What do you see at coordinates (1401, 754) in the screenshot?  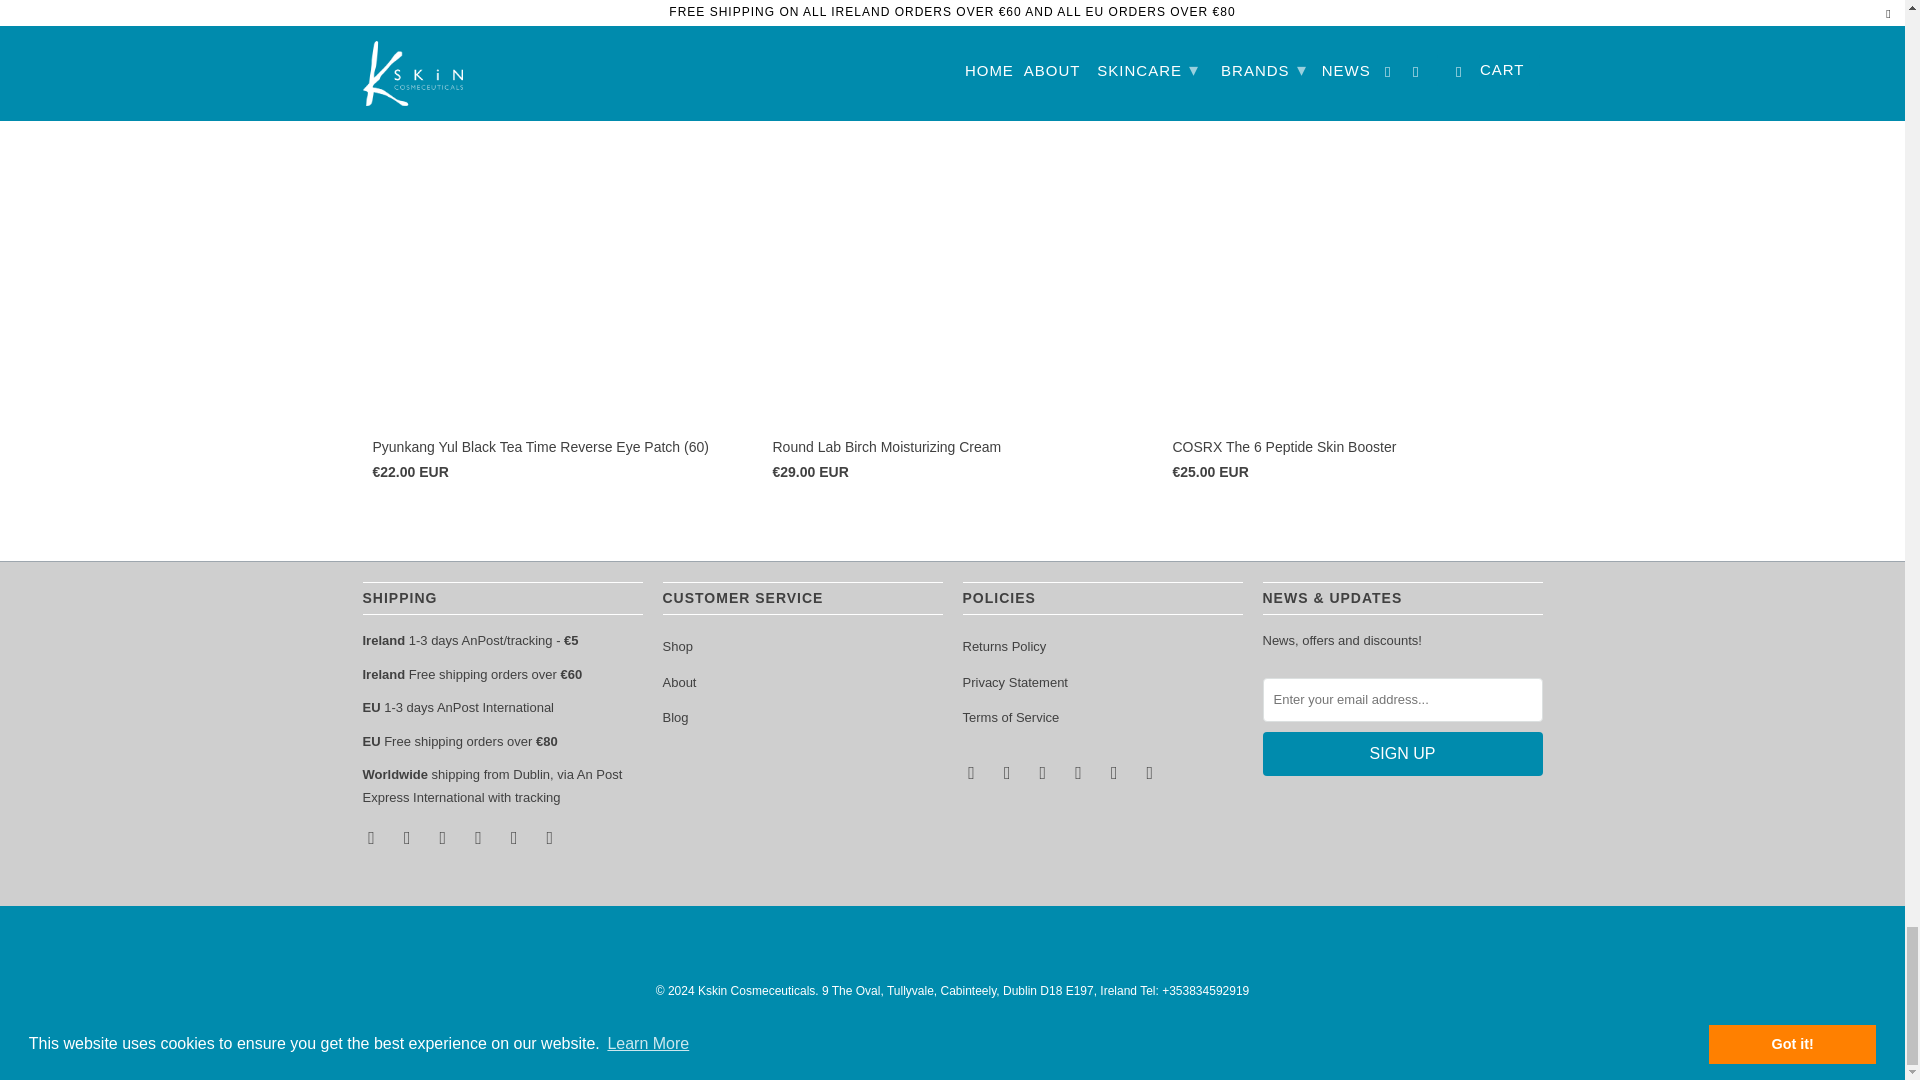 I see `Sign Up` at bounding box center [1401, 754].